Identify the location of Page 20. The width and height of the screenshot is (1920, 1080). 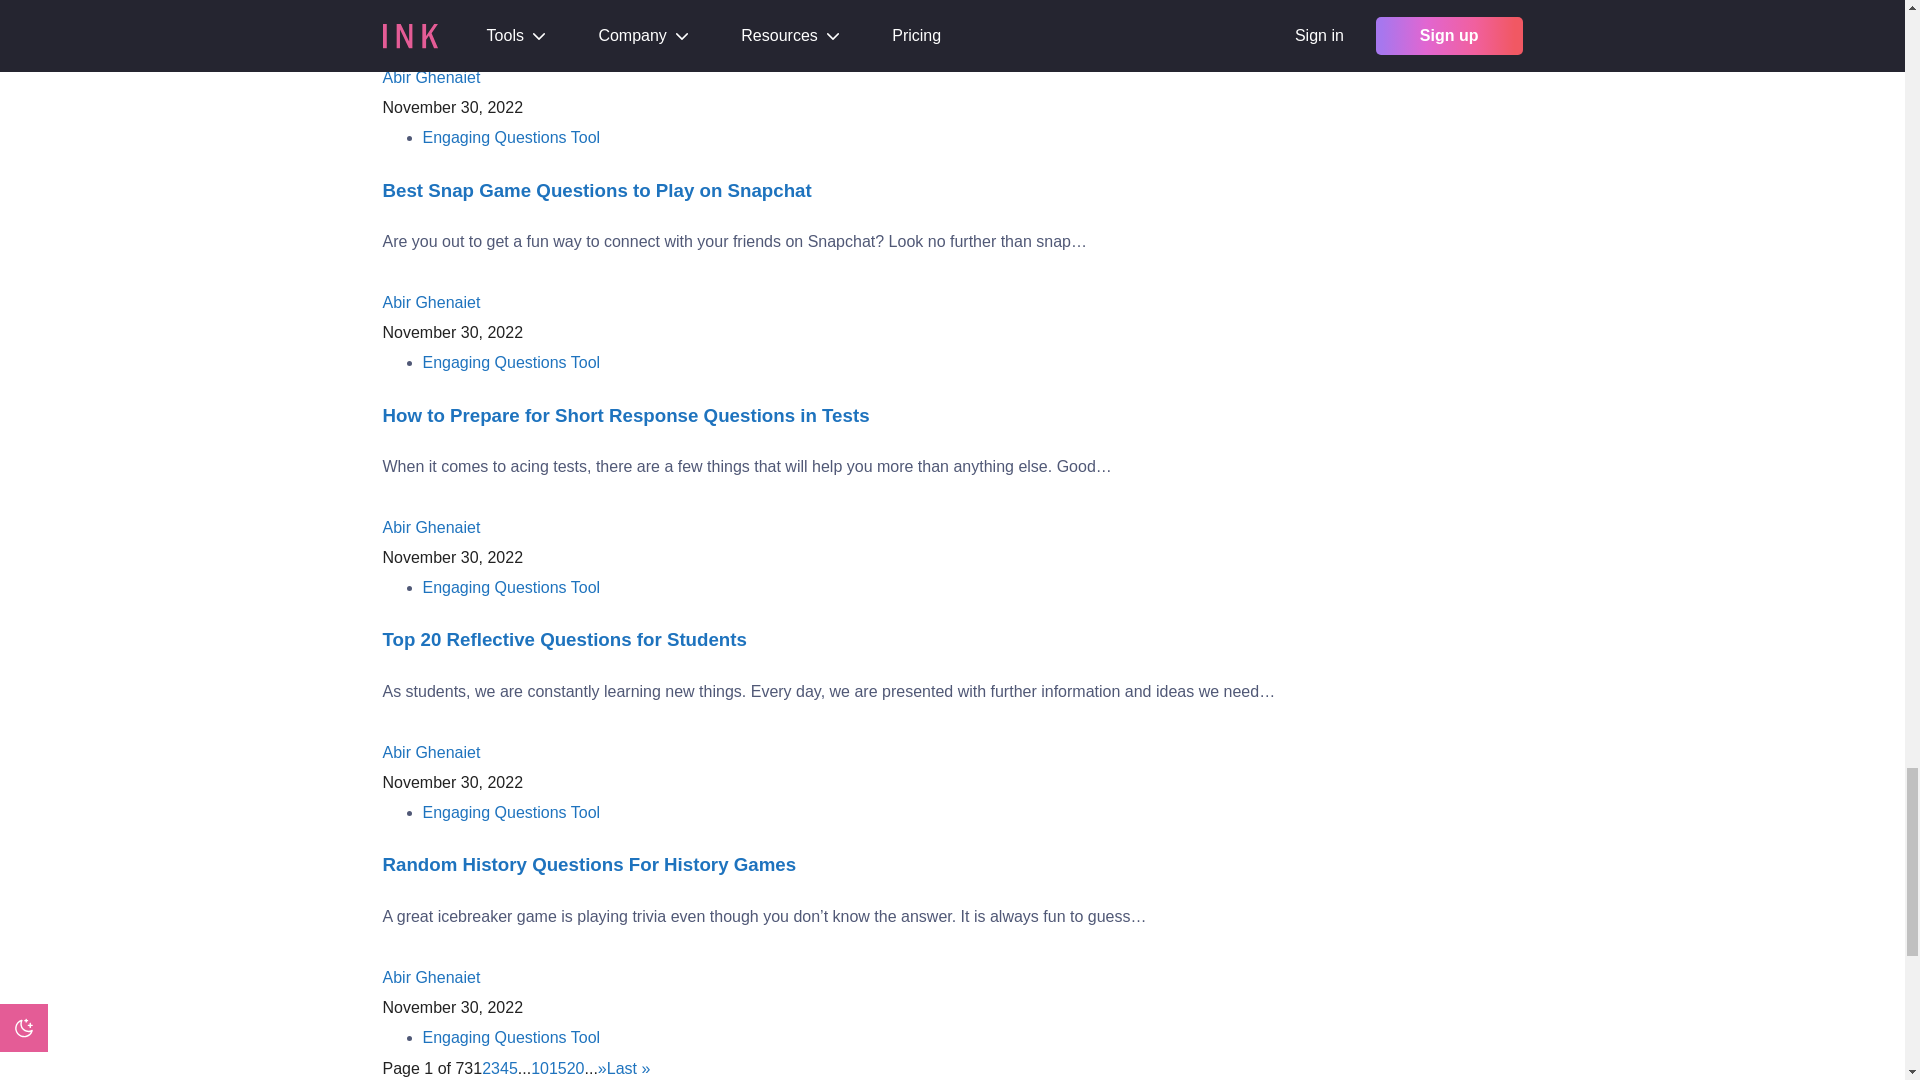
(576, 1068).